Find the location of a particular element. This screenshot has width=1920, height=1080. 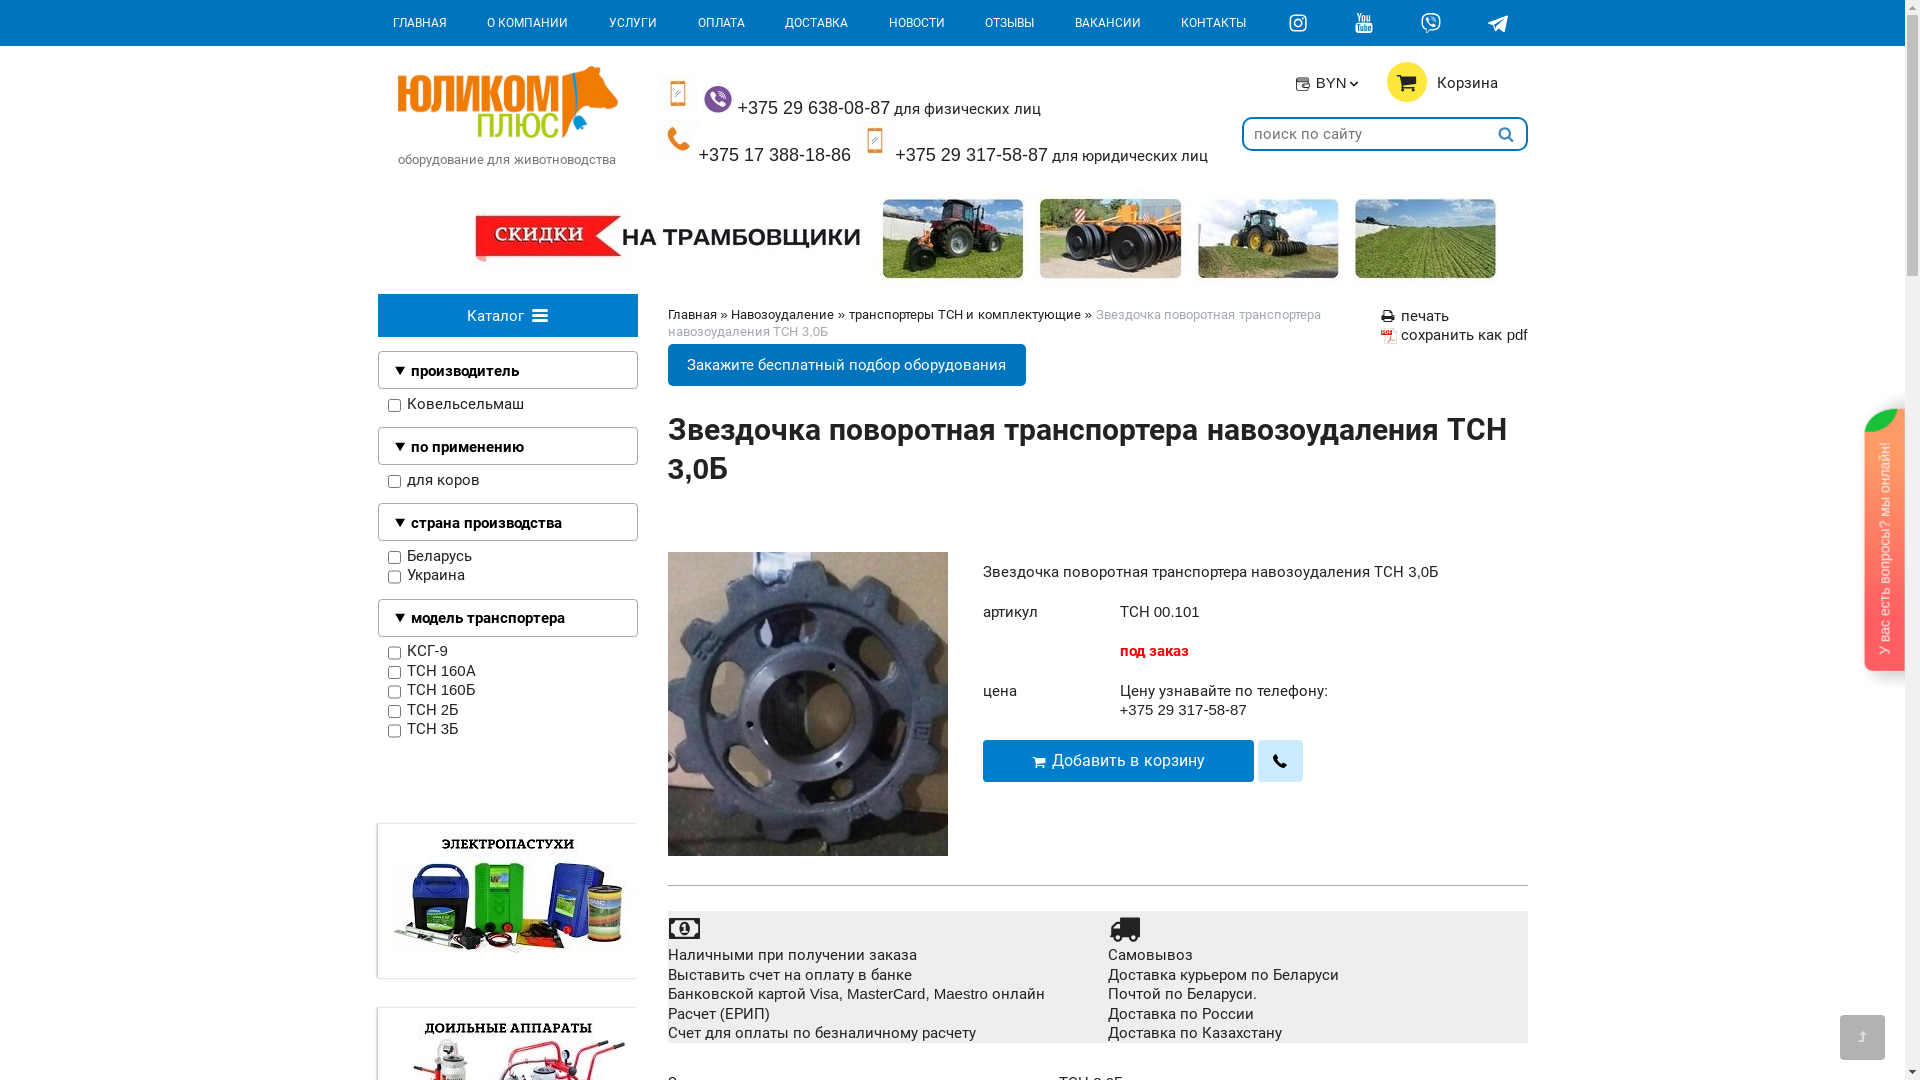

+375 29 317-58-87 is located at coordinates (952, 144).